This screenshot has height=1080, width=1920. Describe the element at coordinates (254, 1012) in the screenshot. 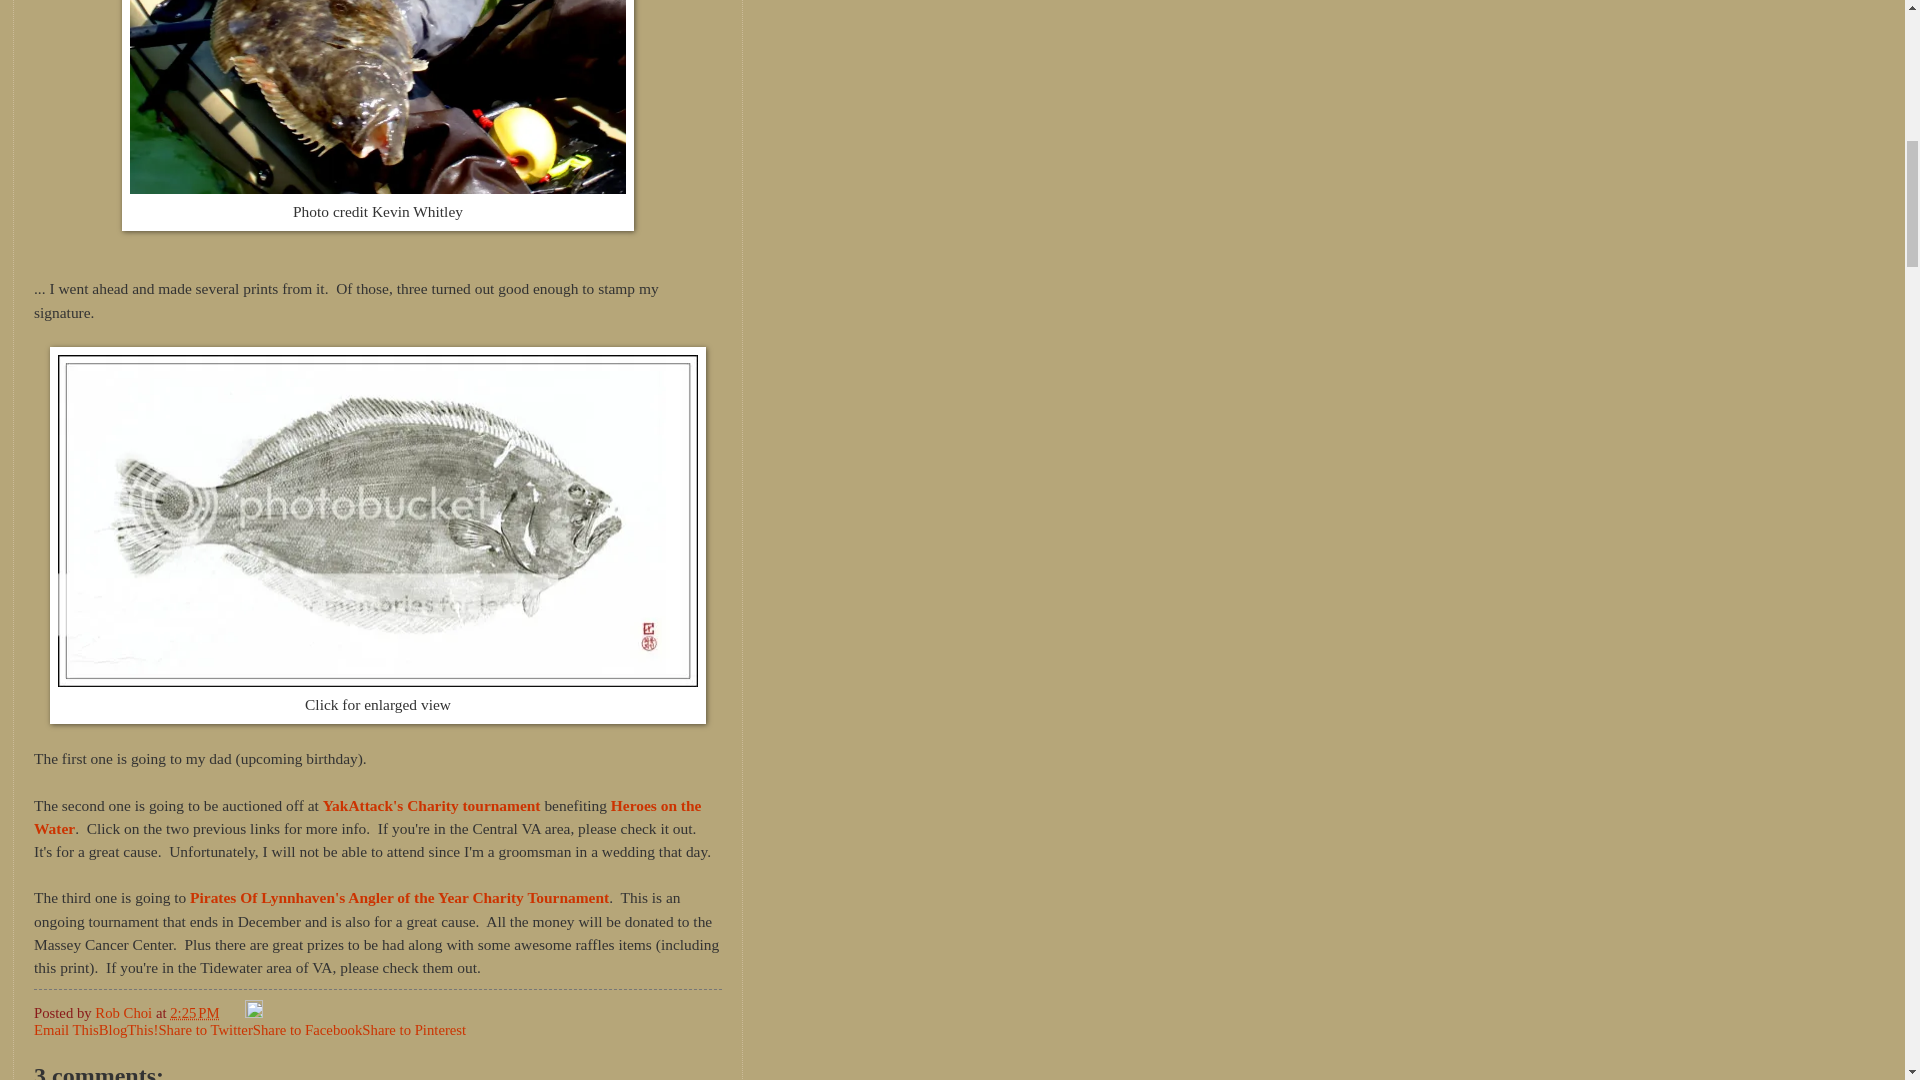

I see `Edit Post` at that location.